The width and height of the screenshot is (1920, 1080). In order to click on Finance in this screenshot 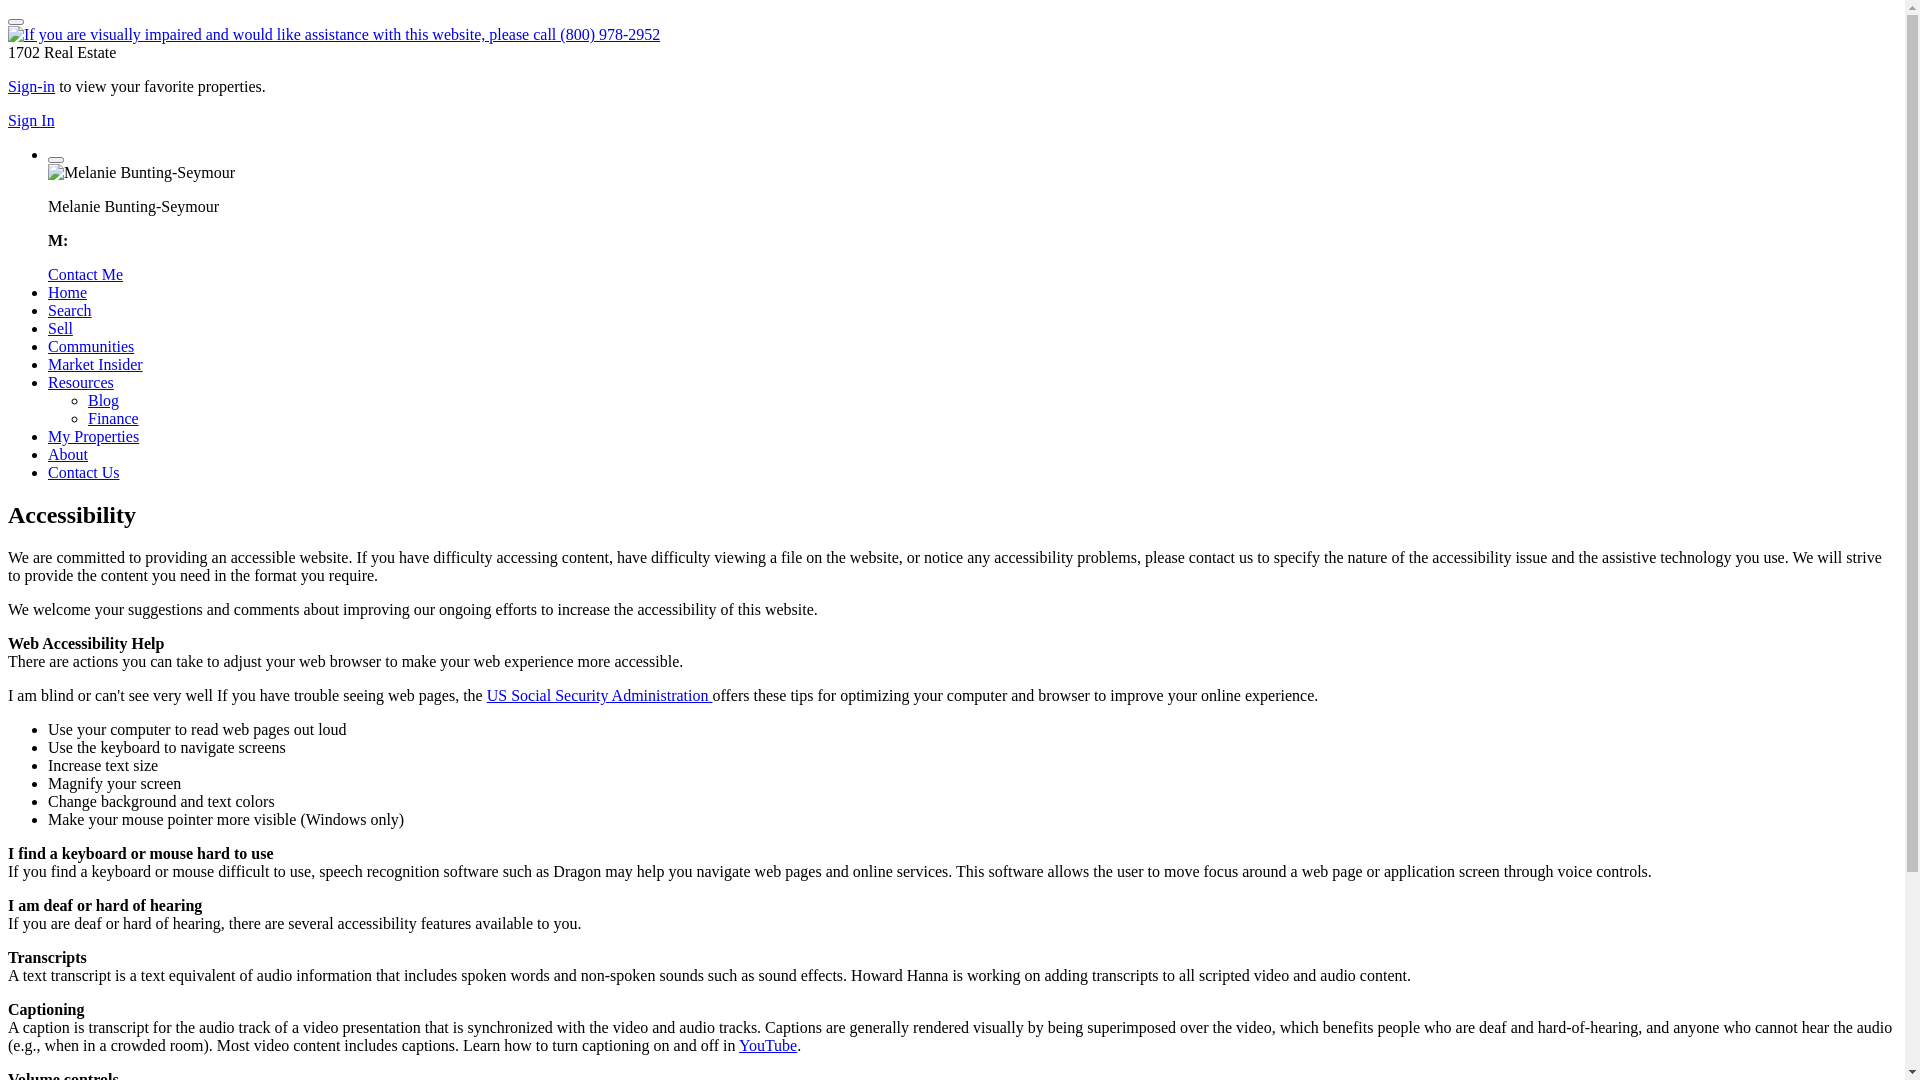, I will do `click(114, 418)`.